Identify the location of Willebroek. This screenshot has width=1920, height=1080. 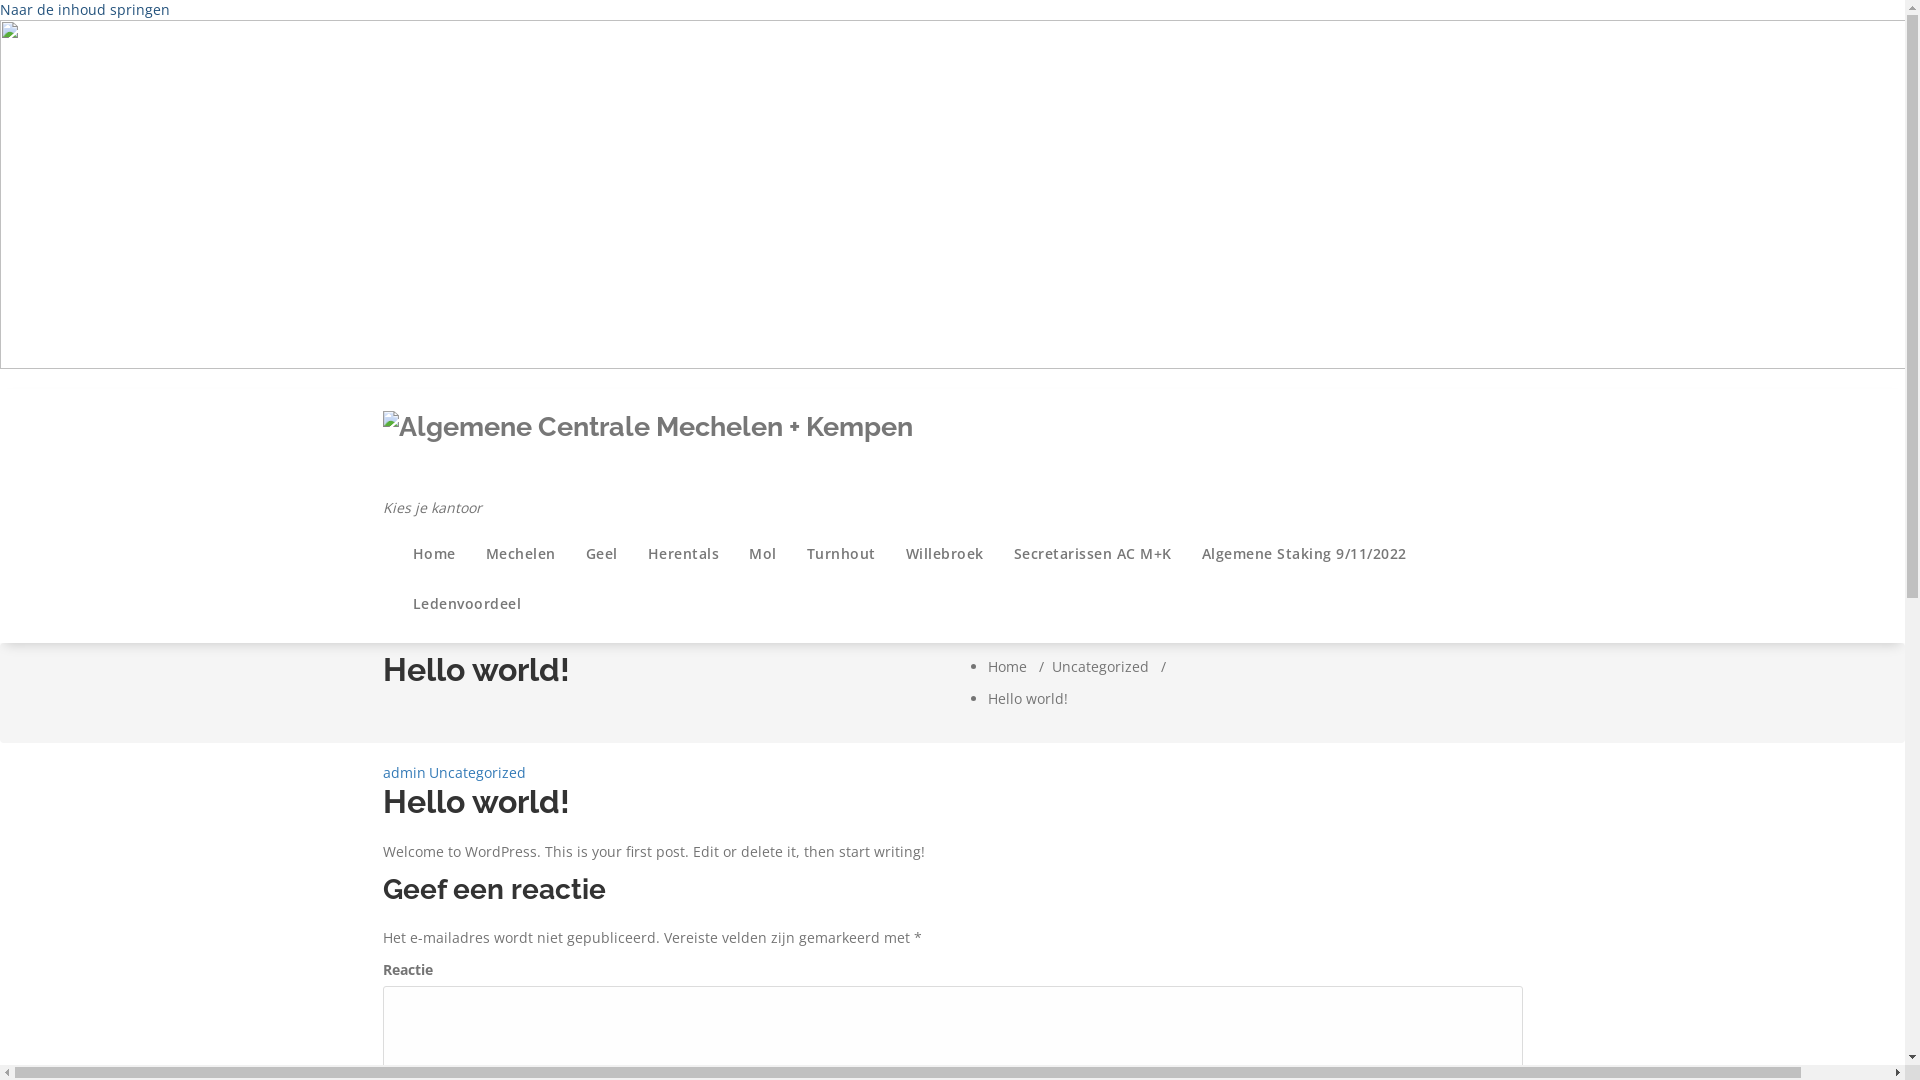
(944, 554).